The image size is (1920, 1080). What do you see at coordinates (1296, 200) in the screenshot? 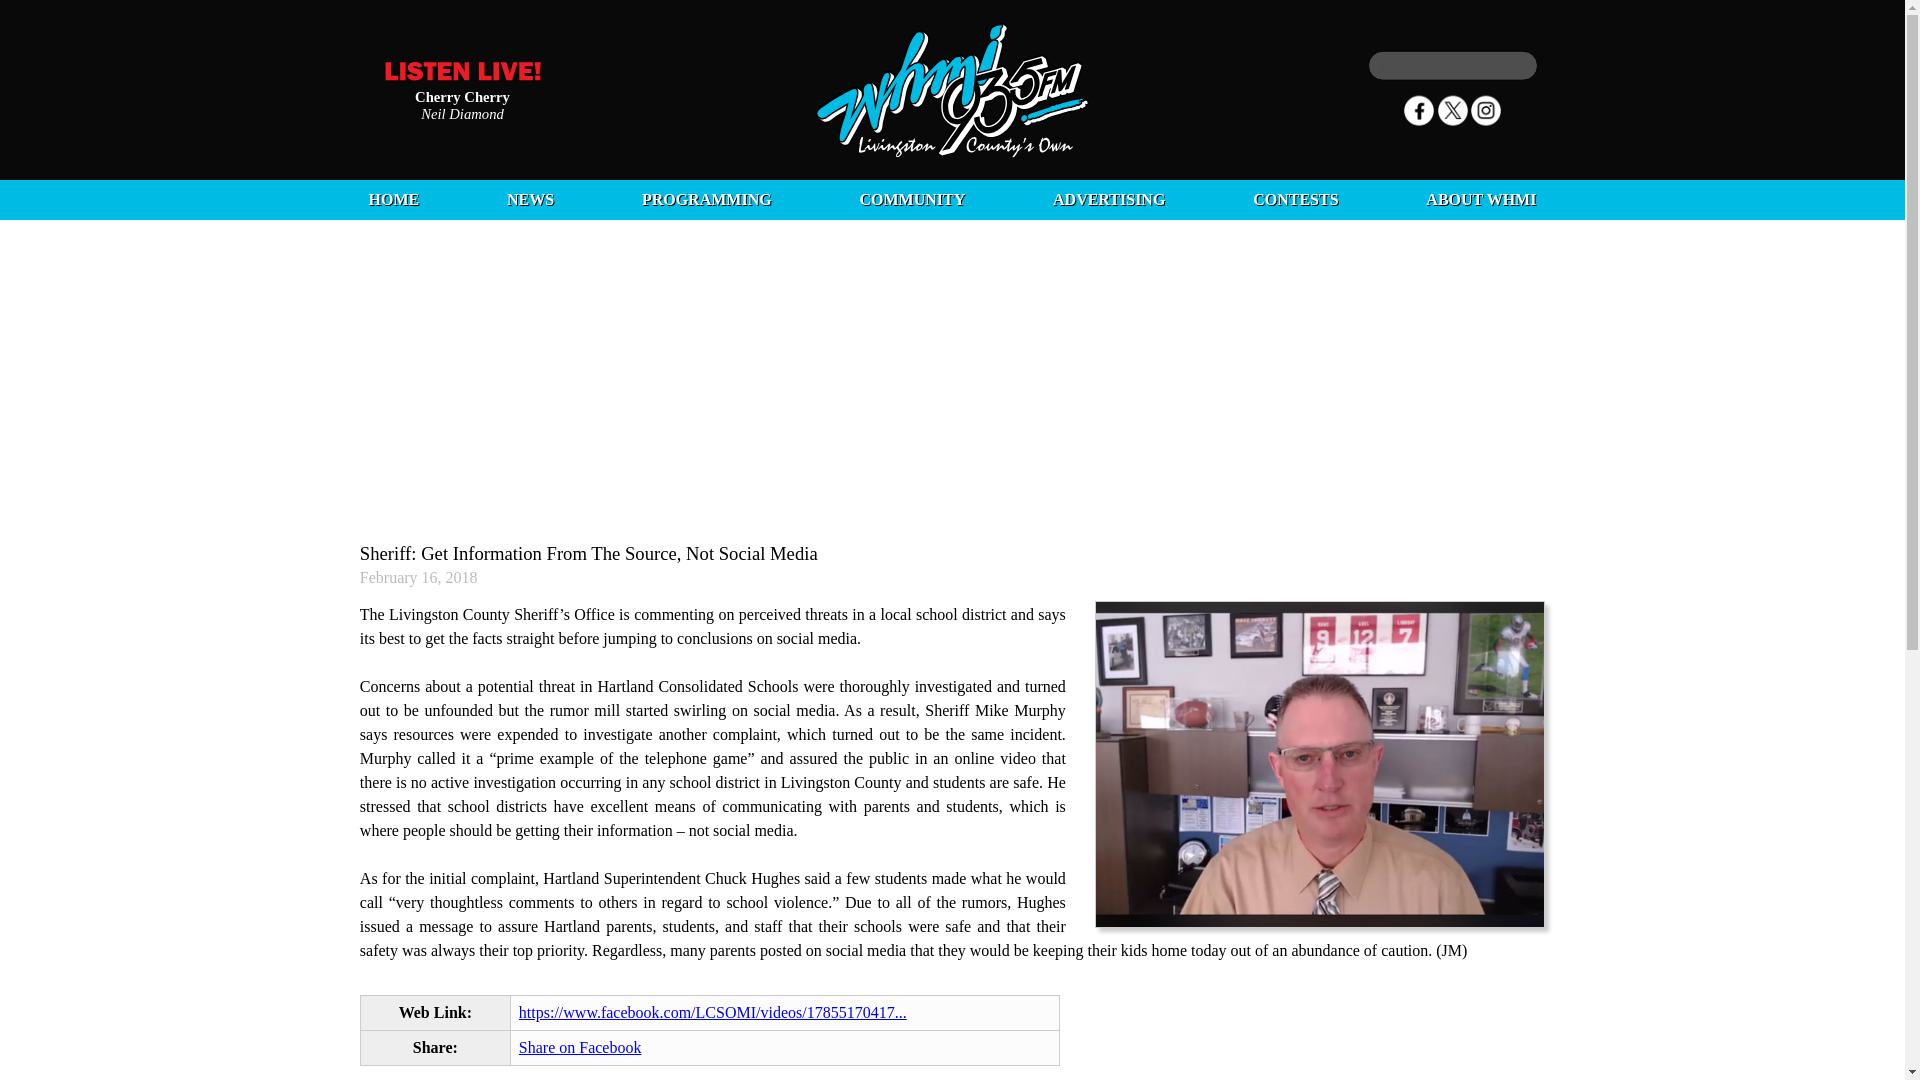
I see `CONTESTS` at bounding box center [1296, 200].